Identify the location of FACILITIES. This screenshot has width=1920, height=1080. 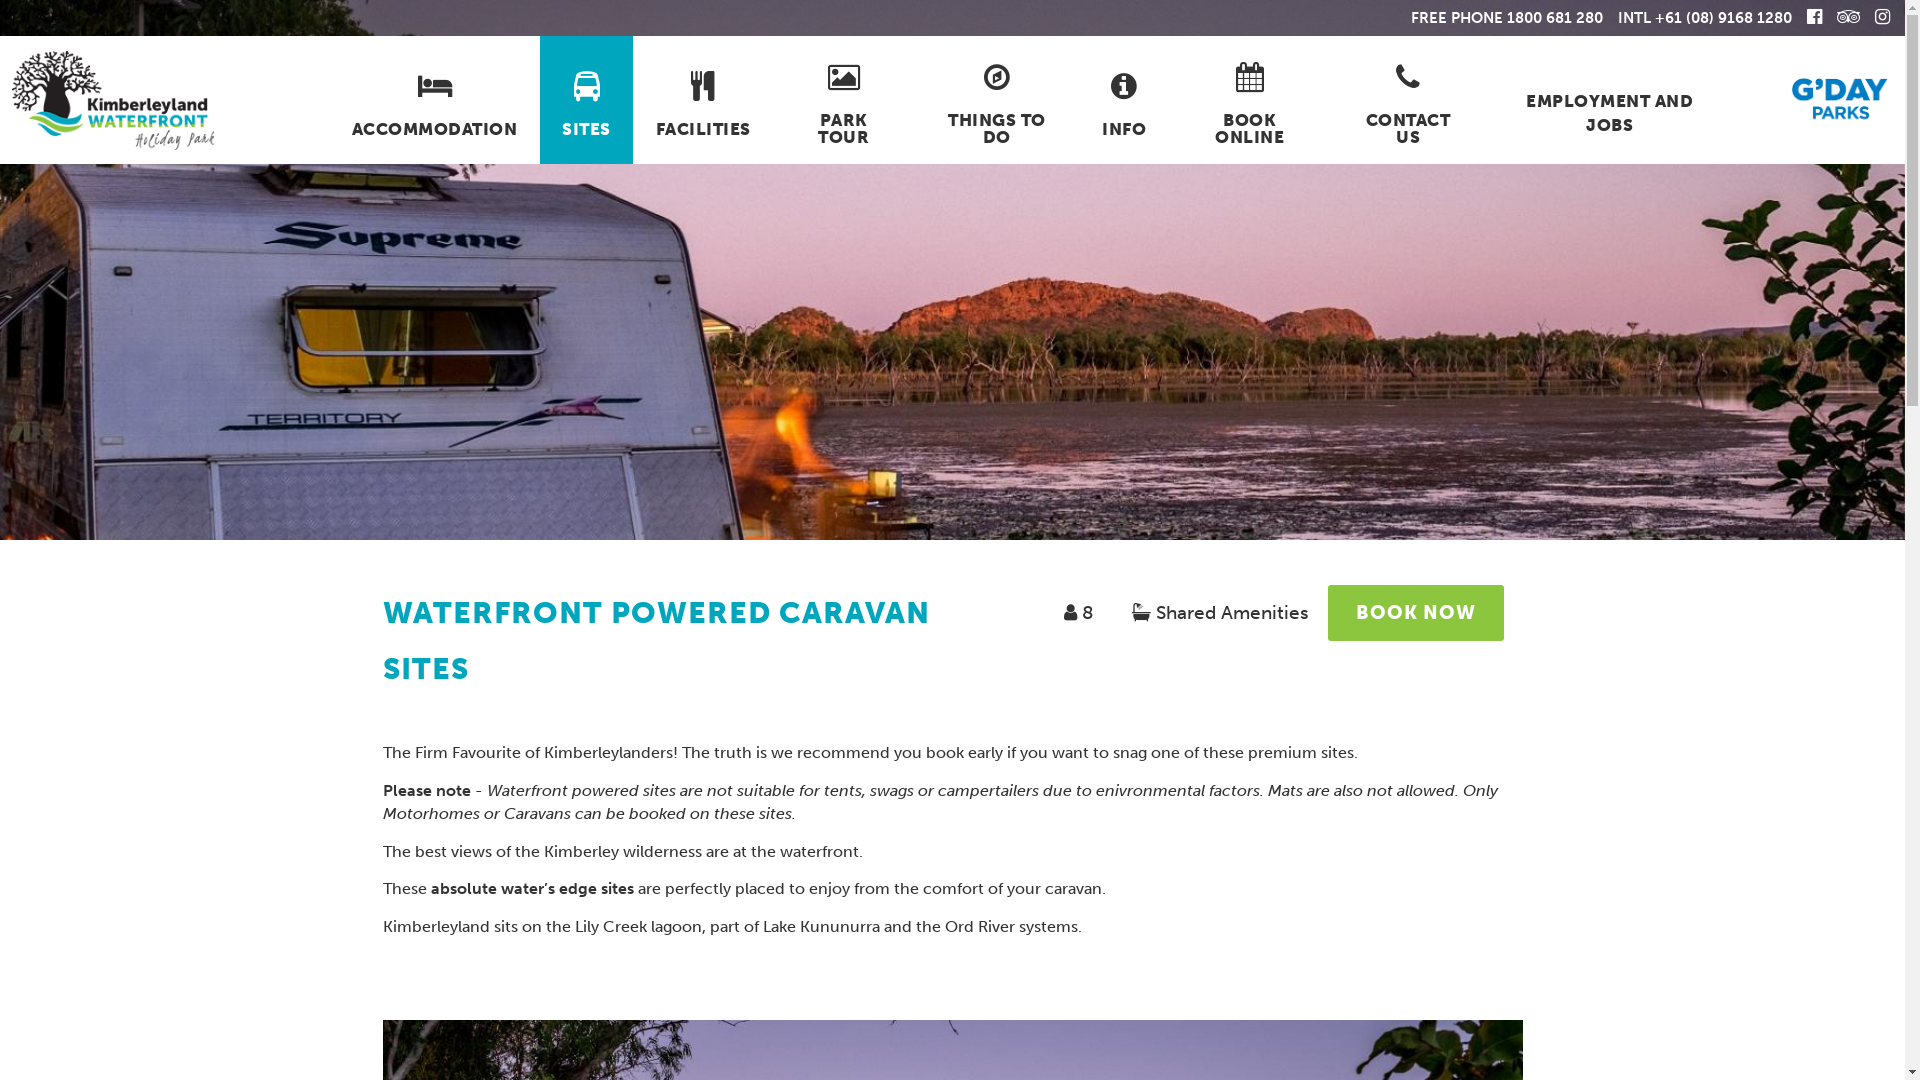
(703, 100).